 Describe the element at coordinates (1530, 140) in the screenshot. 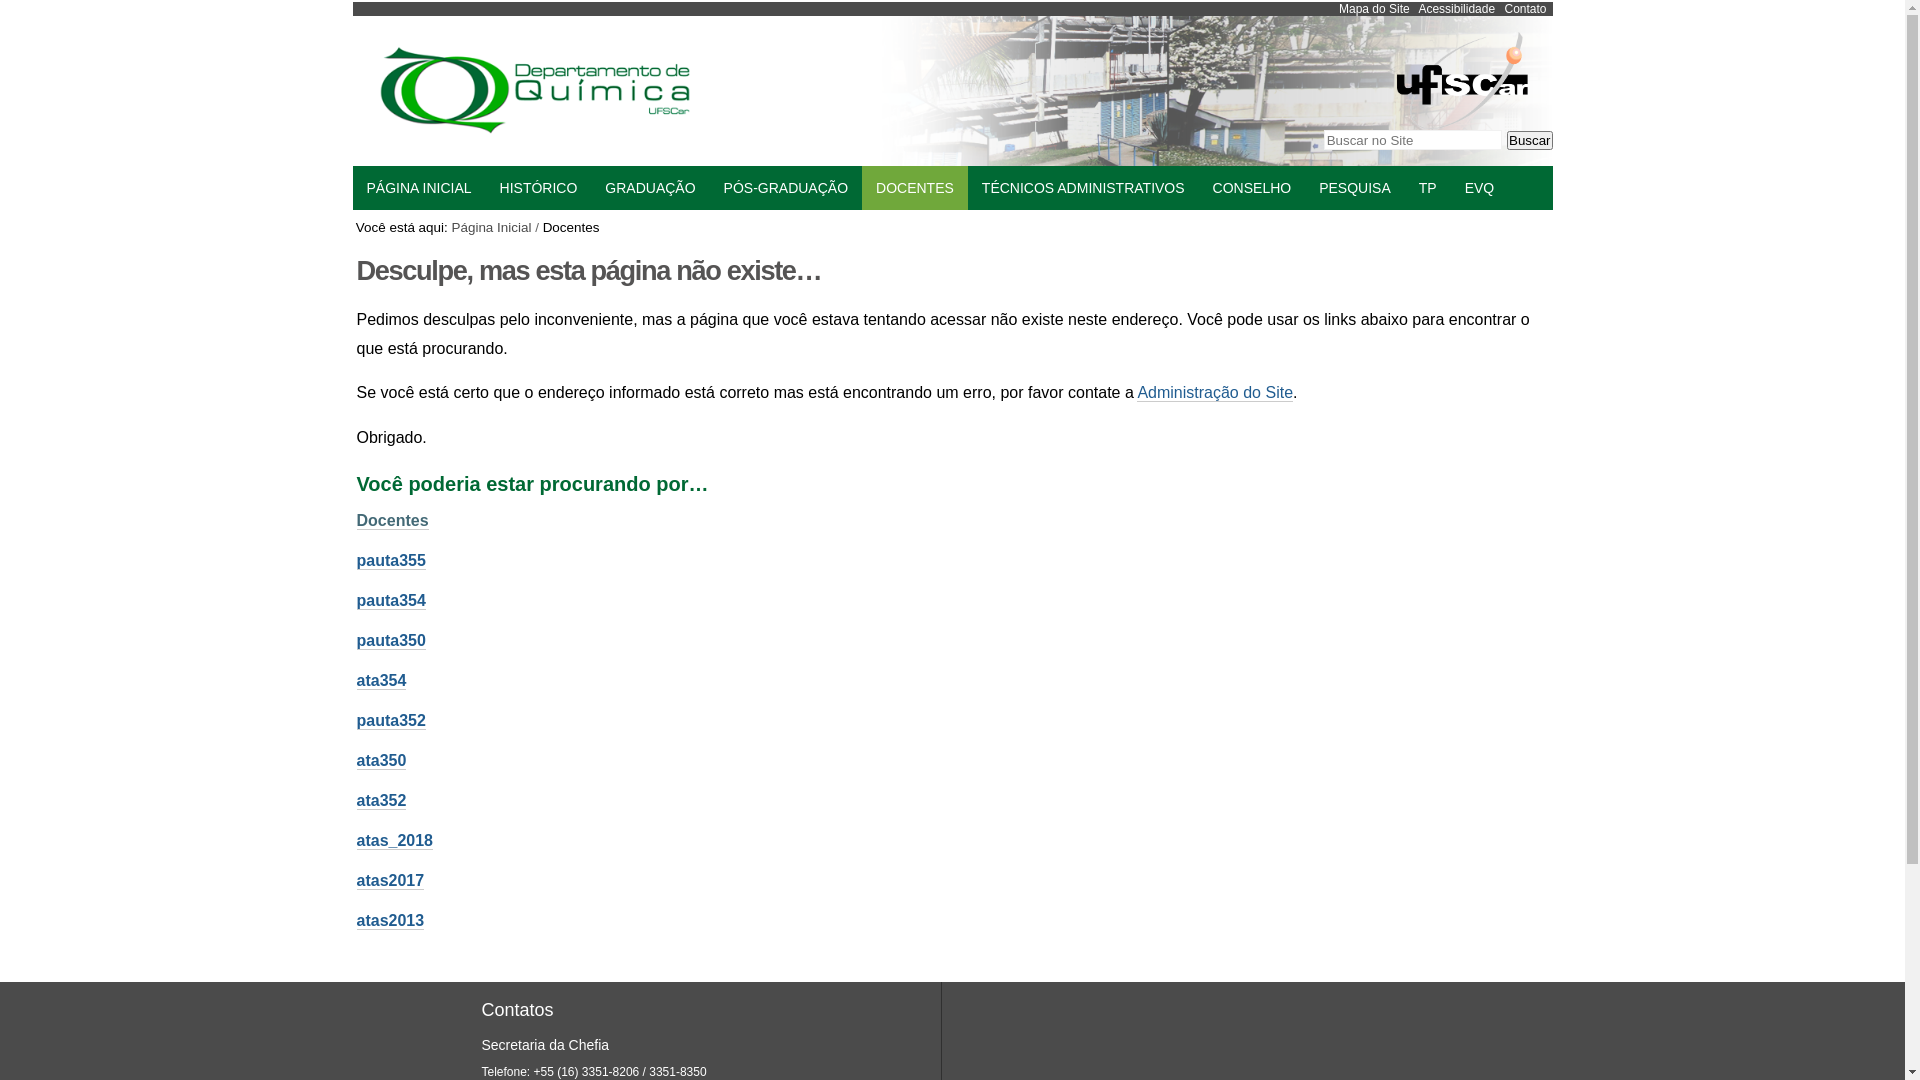

I see `Buscar` at that location.